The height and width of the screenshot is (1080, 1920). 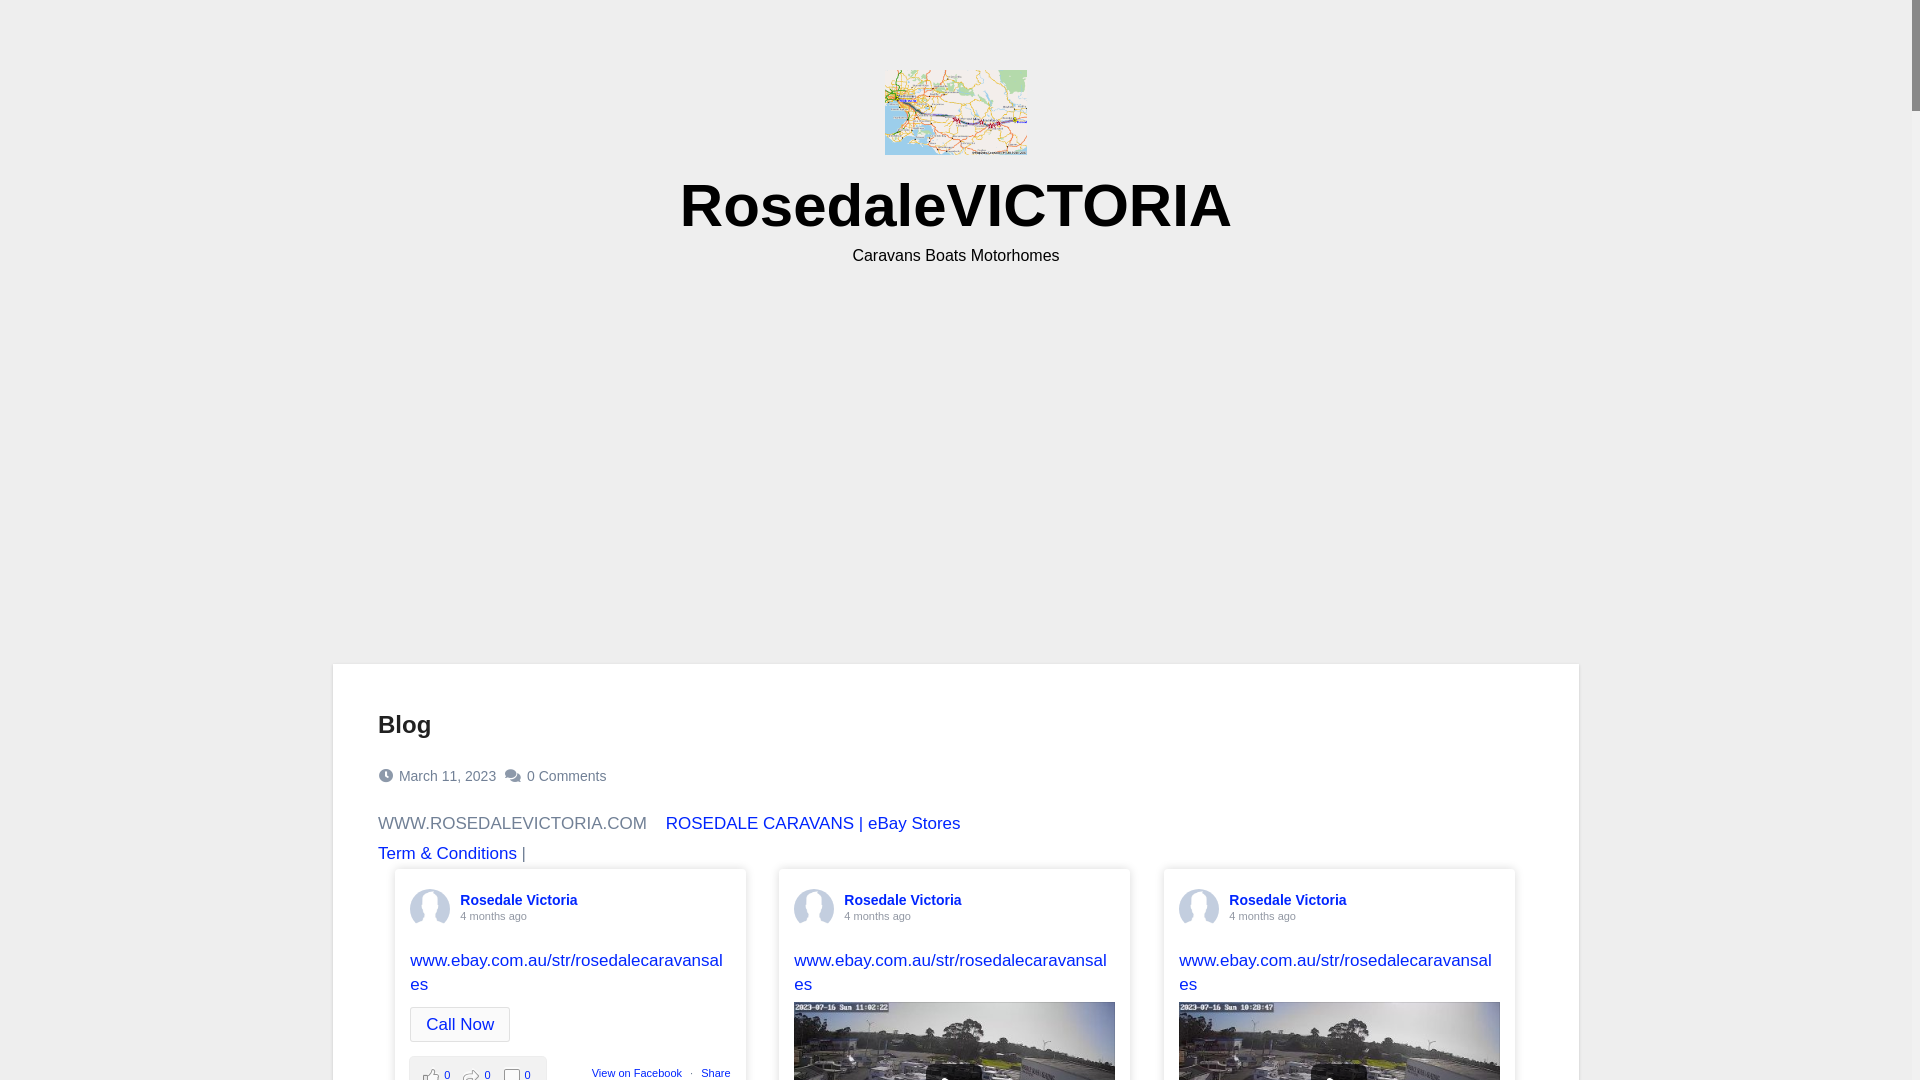 What do you see at coordinates (950, 972) in the screenshot?
I see `www.ebay.com.au/str/rosedalecaravansales` at bounding box center [950, 972].